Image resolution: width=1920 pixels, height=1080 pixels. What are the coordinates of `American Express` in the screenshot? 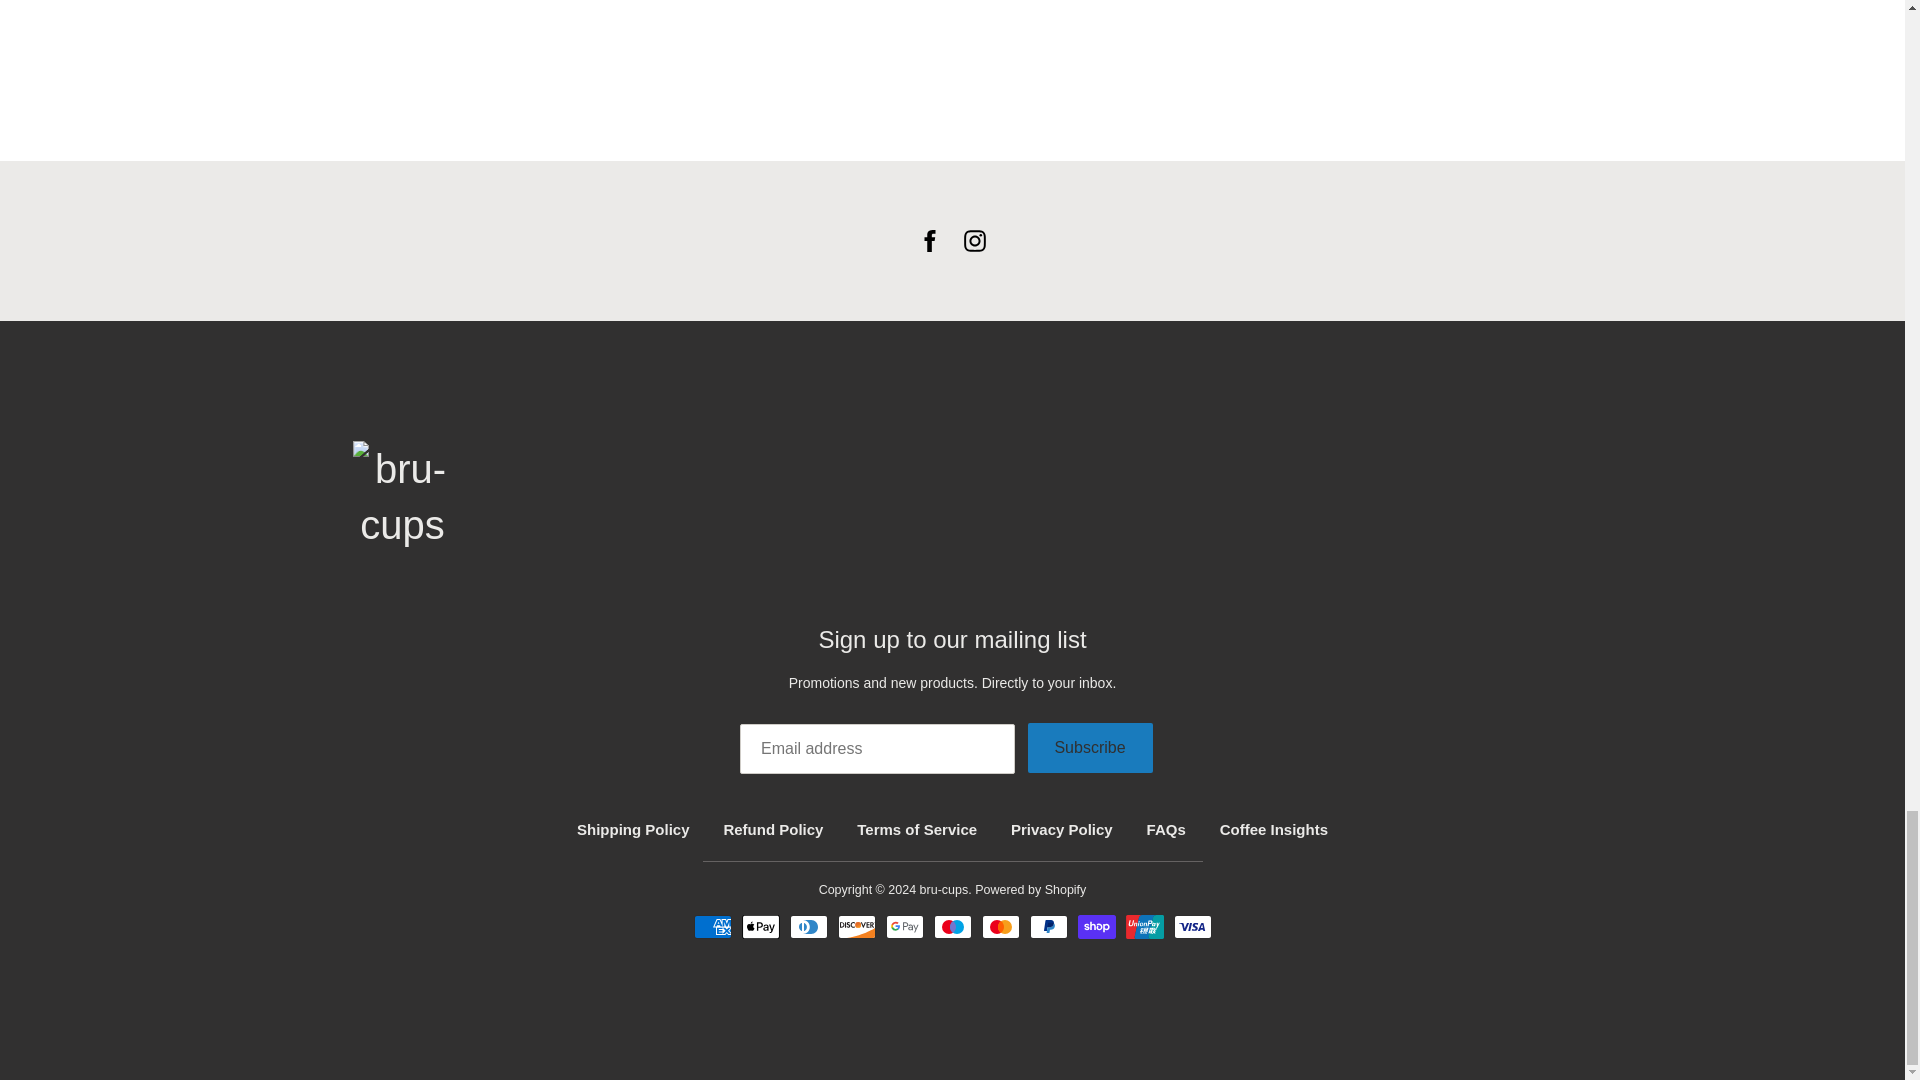 It's located at (712, 926).